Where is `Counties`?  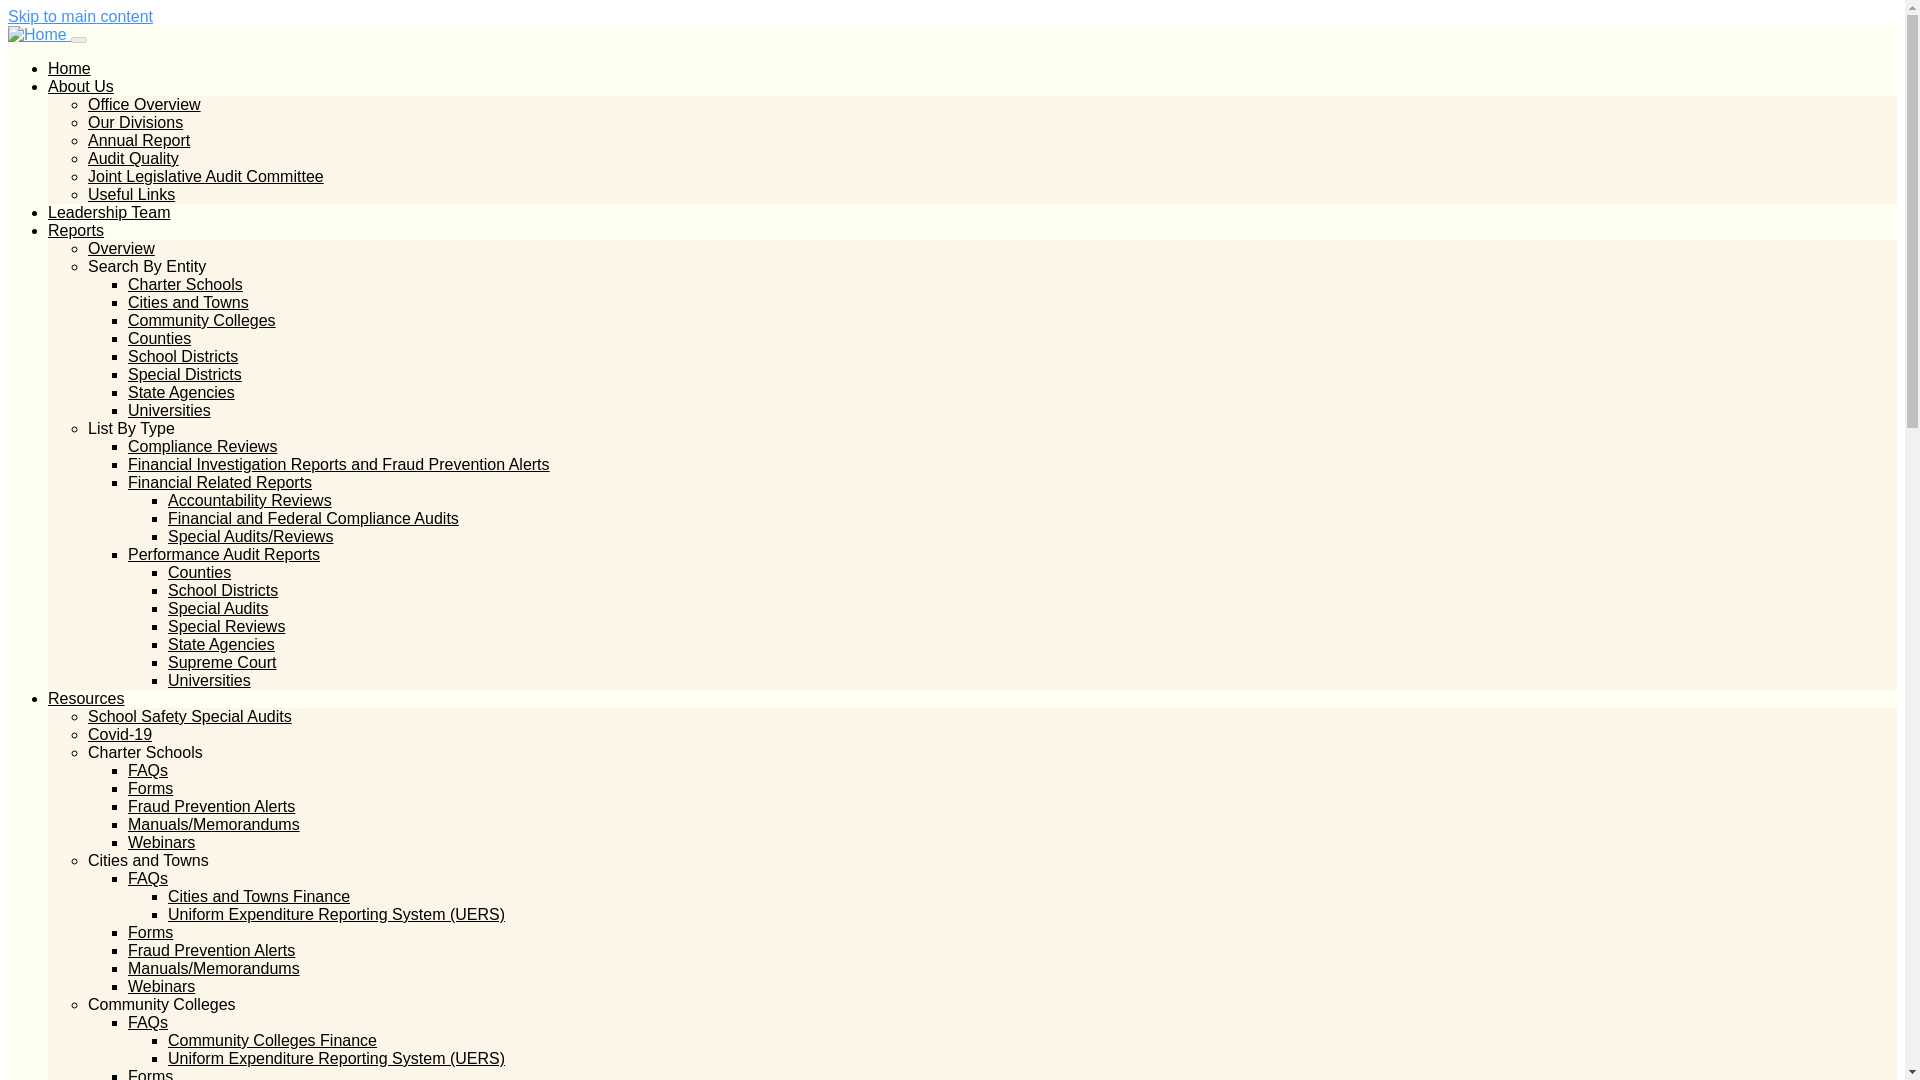
Counties is located at coordinates (199, 572).